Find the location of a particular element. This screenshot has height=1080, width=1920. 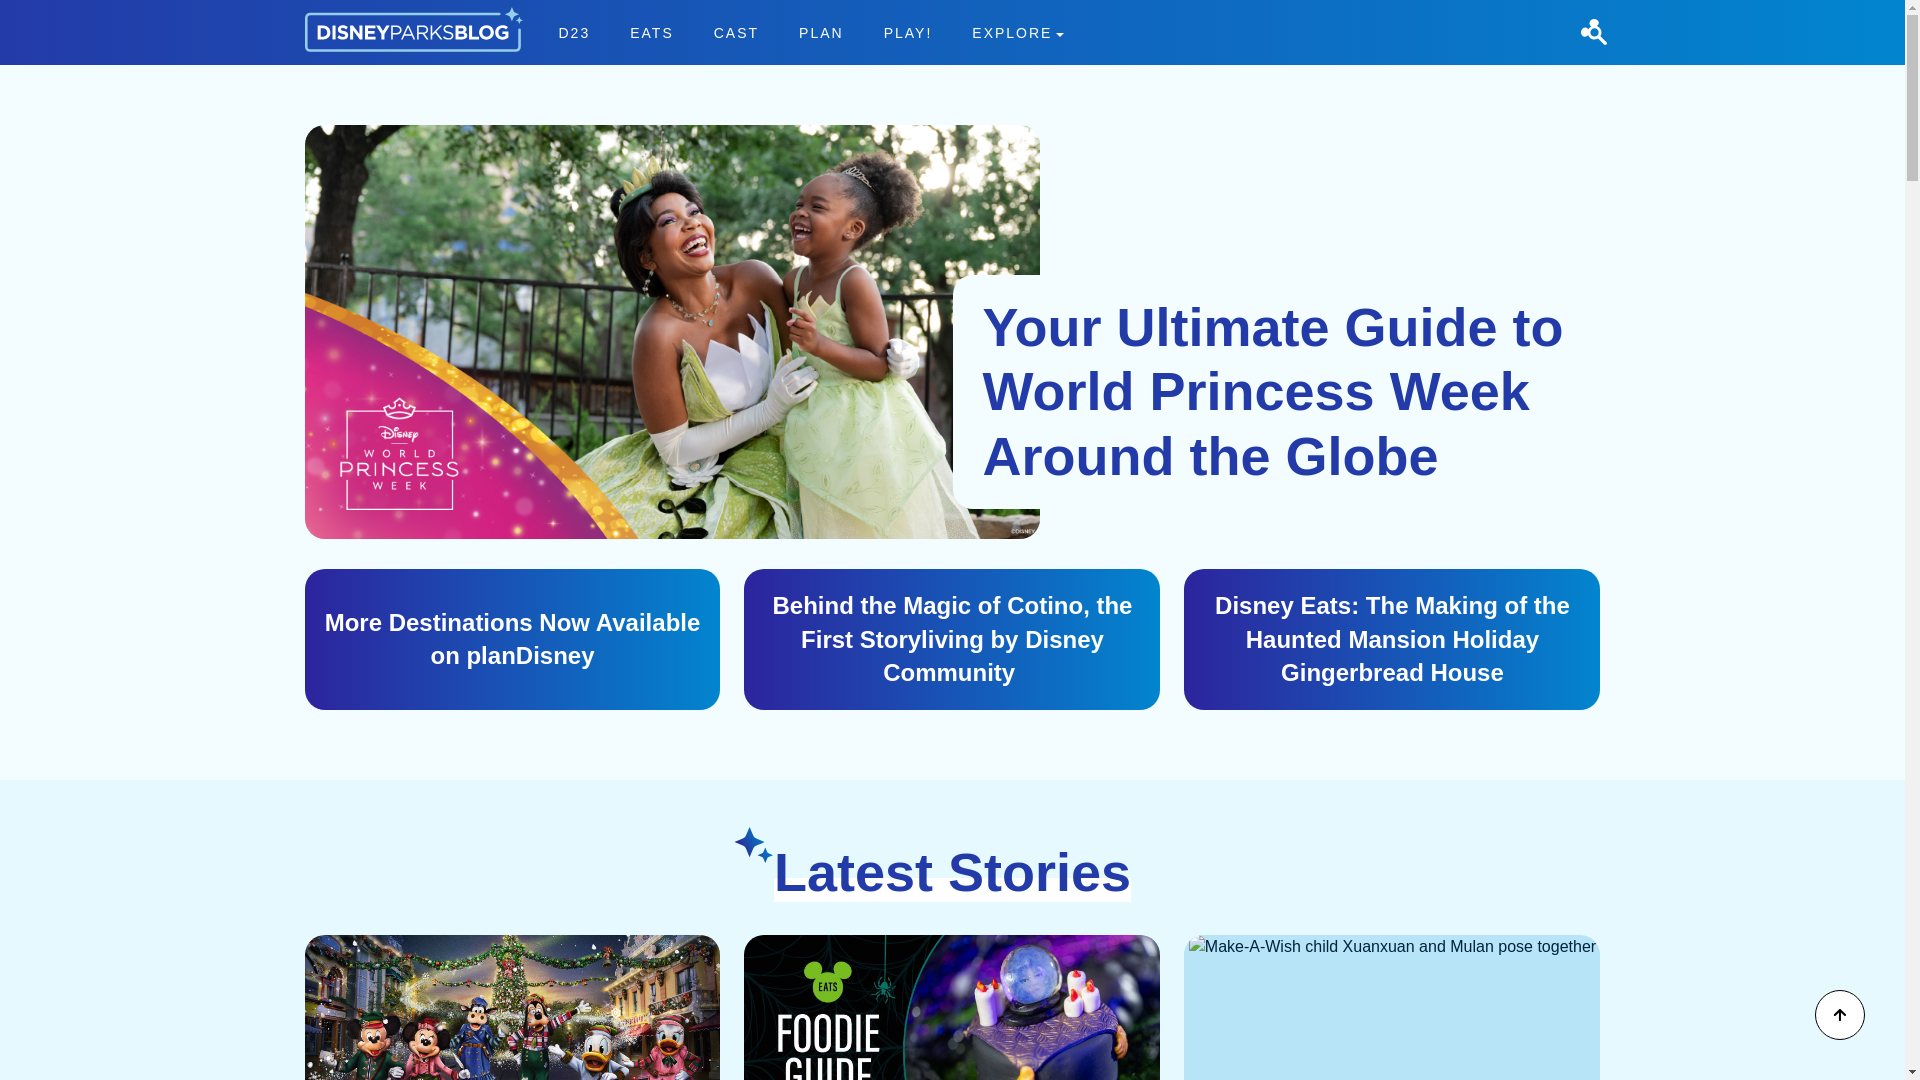

D23 is located at coordinates (810, 32).